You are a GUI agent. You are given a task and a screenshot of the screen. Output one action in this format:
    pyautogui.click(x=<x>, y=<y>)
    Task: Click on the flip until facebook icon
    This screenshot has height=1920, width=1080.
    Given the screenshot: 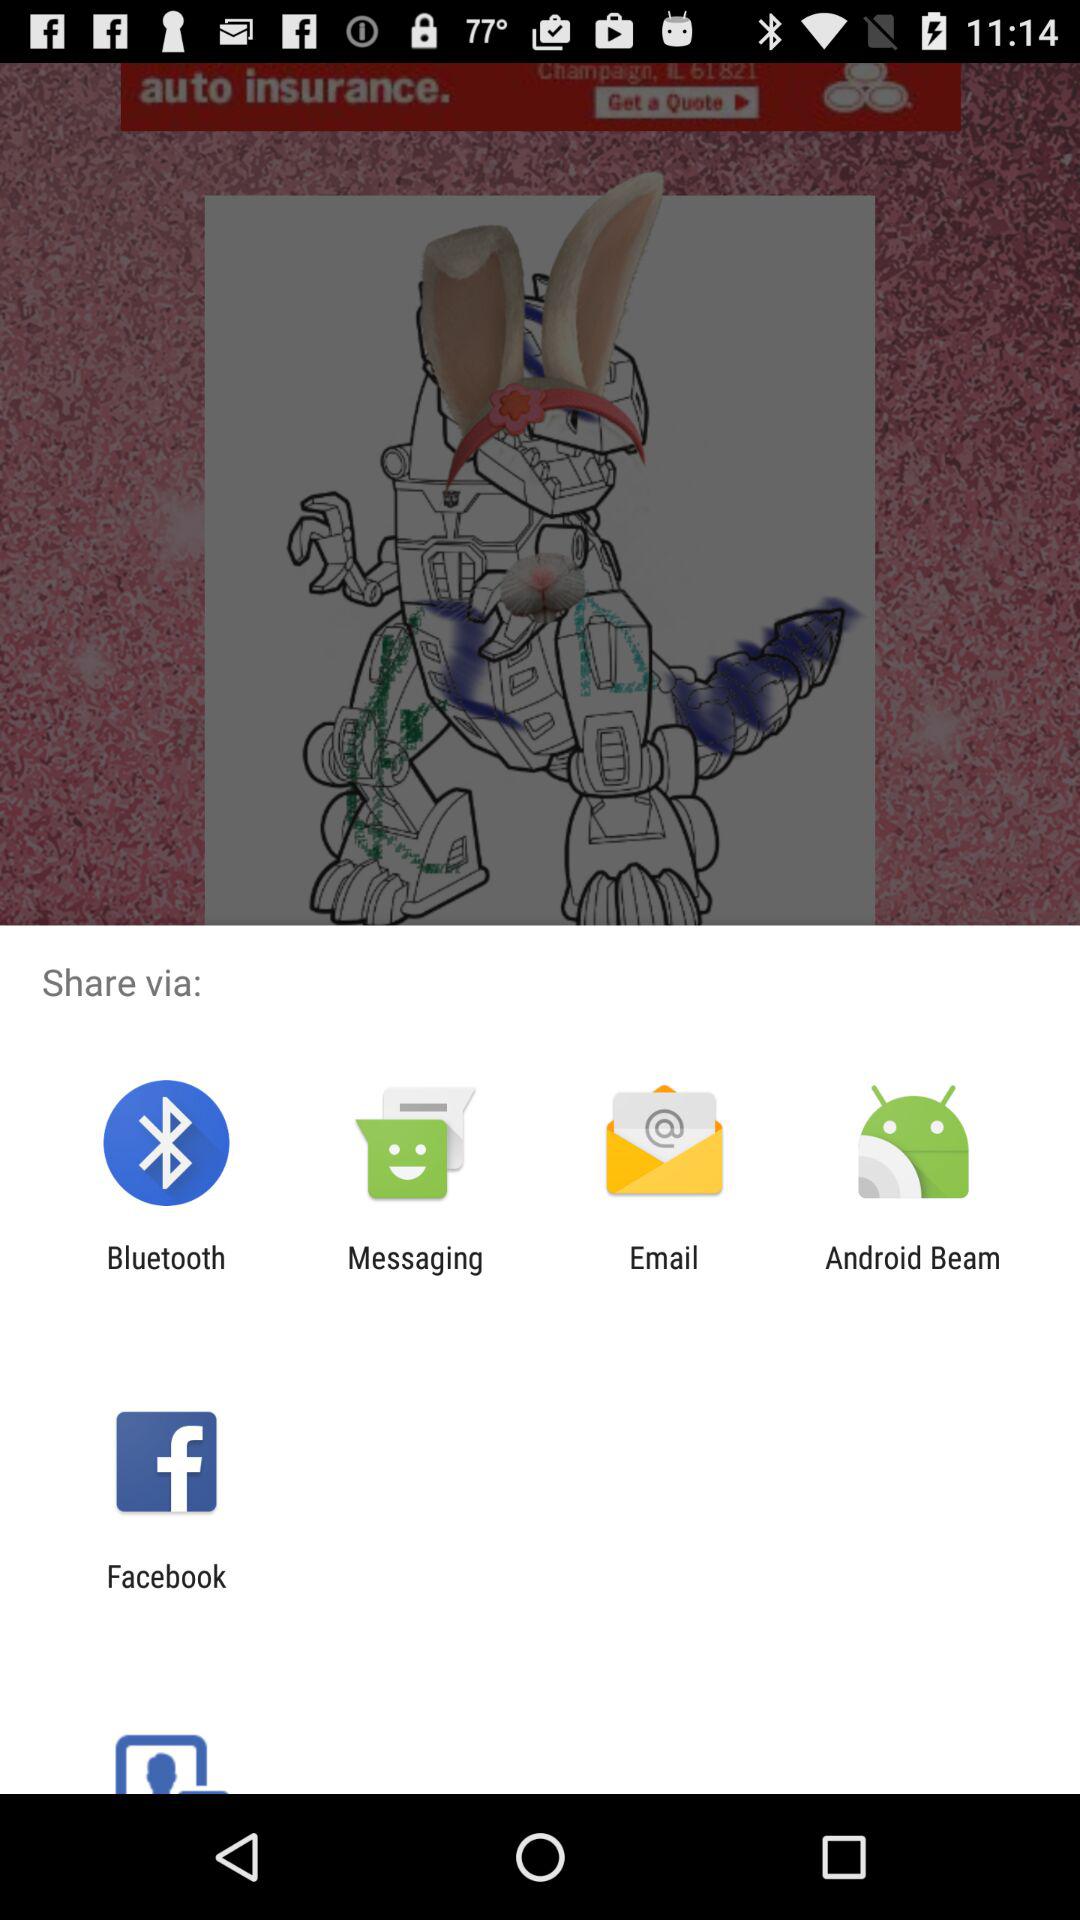 What is the action you would take?
    pyautogui.click(x=166, y=1593)
    